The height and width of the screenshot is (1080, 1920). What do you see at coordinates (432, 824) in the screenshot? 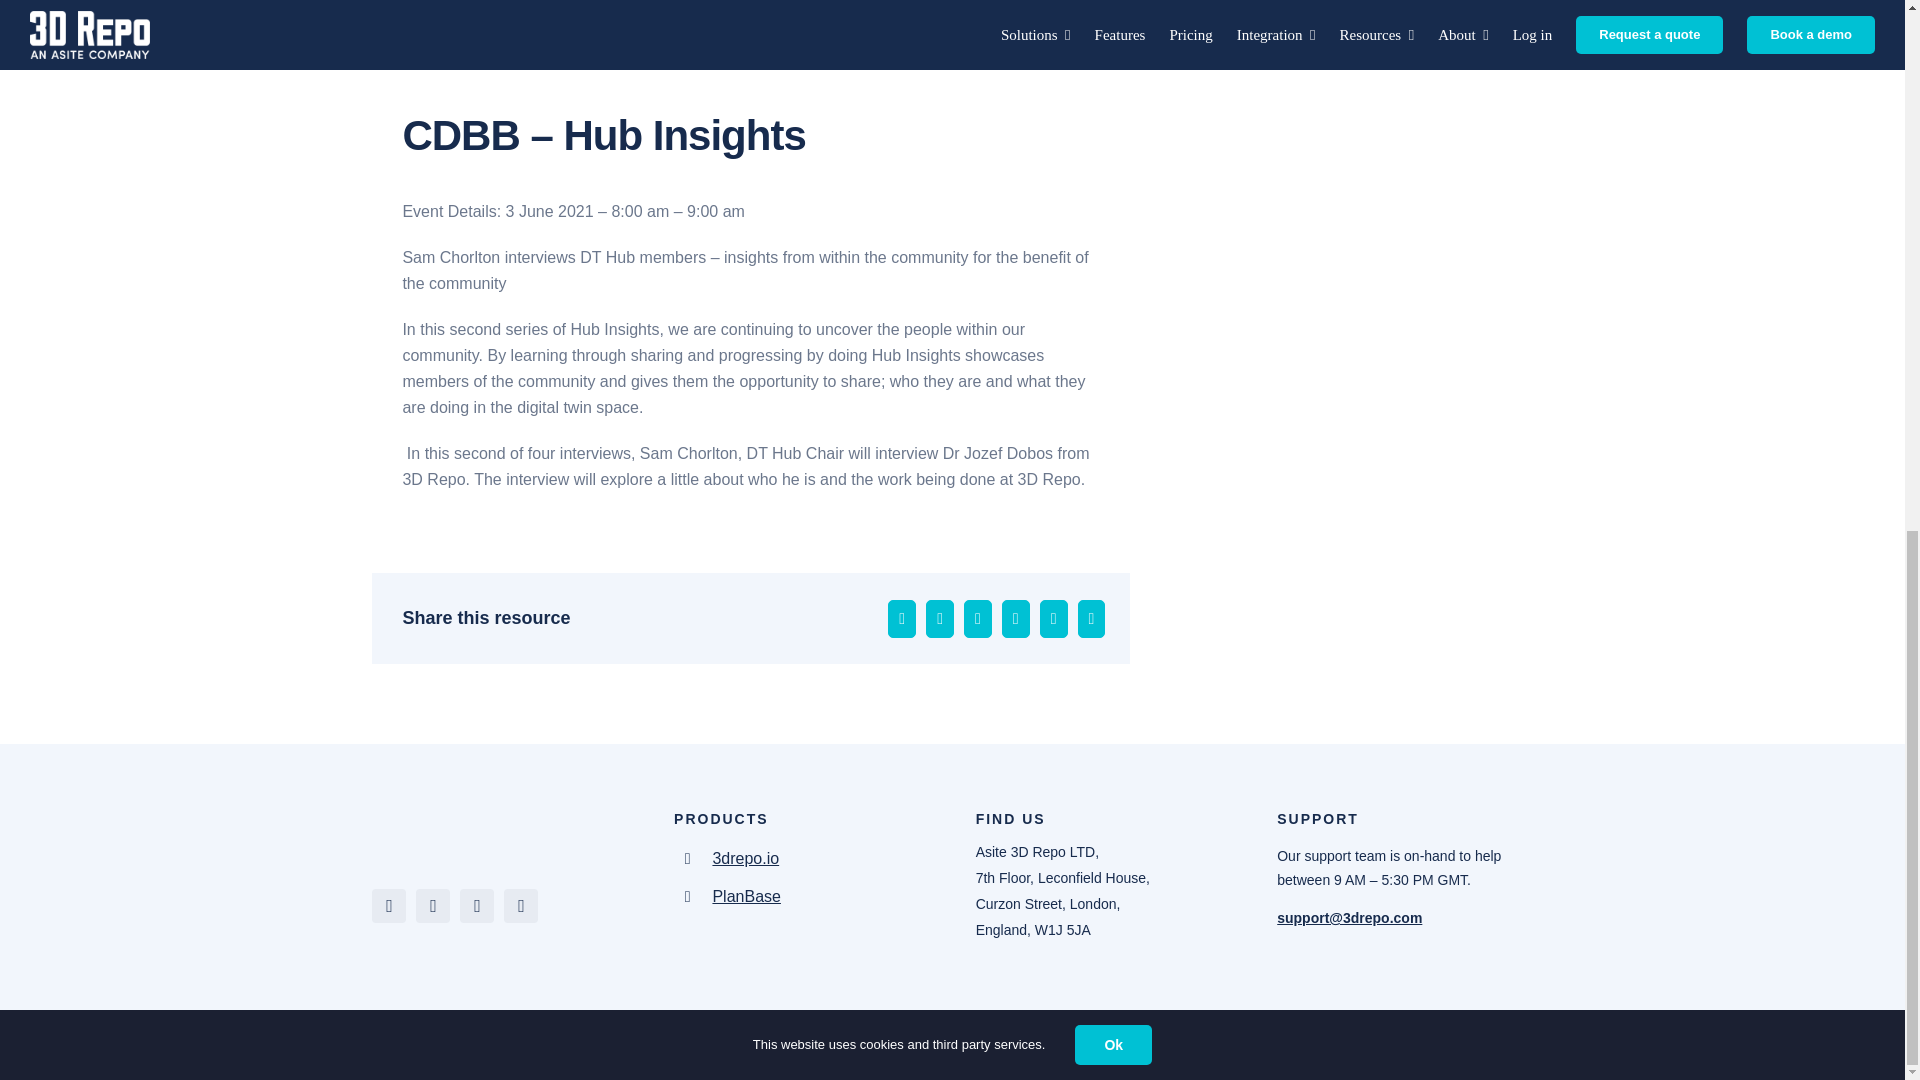
I see `lanproNavy` at bounding box center [432, 824].